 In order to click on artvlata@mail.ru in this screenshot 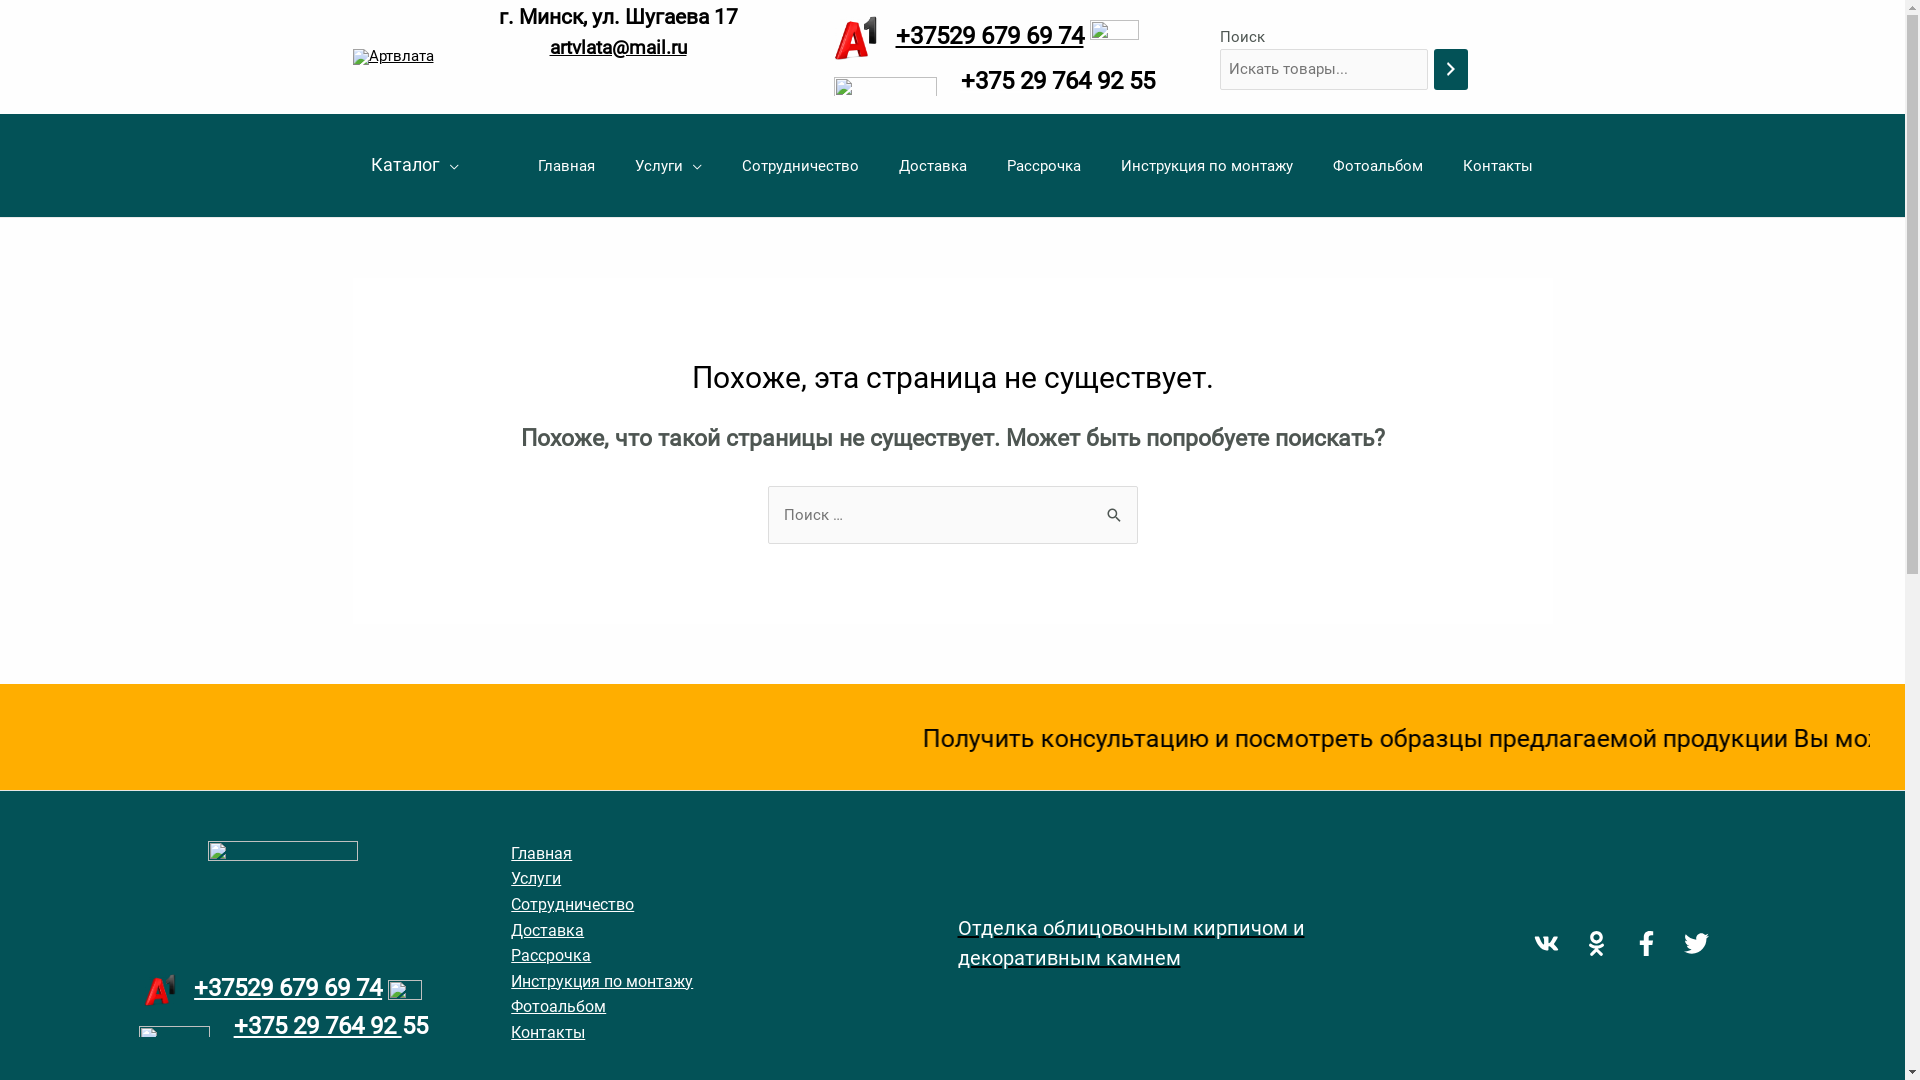, I will do `click(618, 48)`.